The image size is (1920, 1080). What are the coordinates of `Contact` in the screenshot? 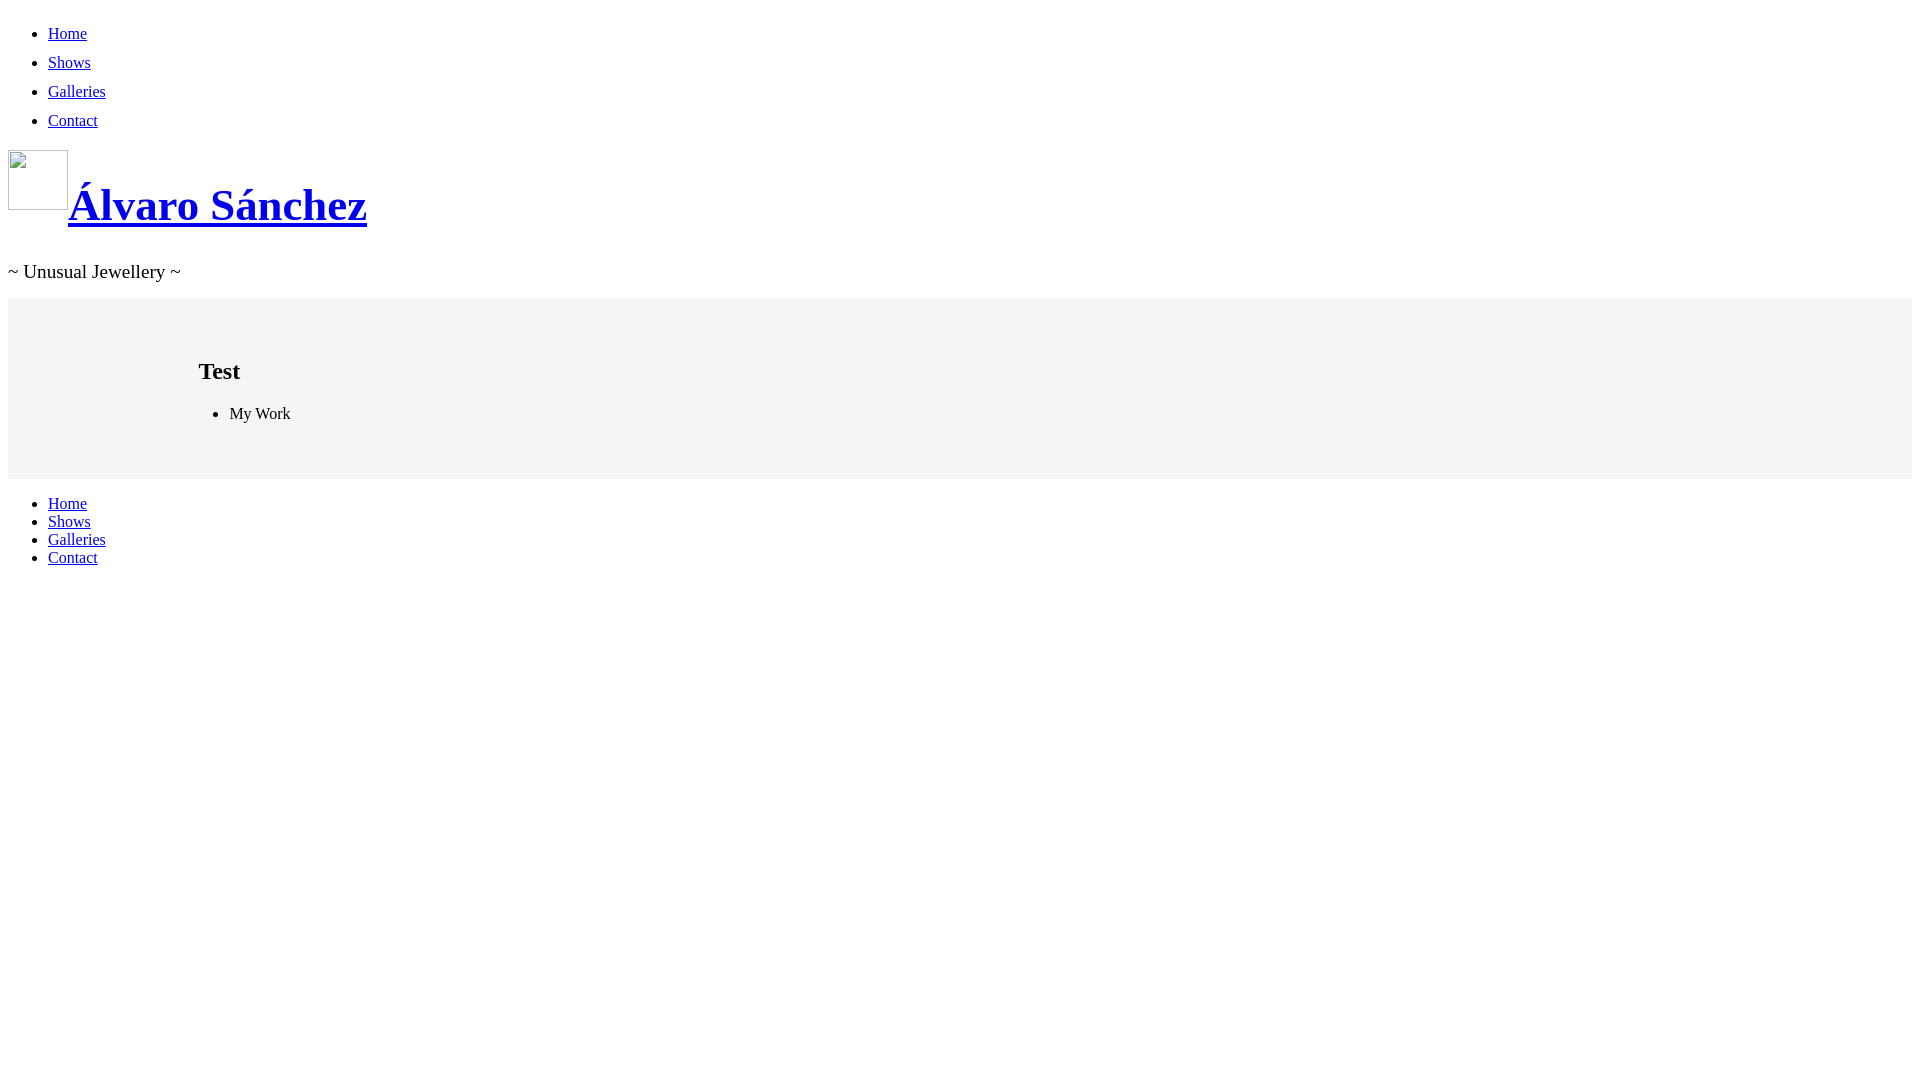 It's located at (73, 120).